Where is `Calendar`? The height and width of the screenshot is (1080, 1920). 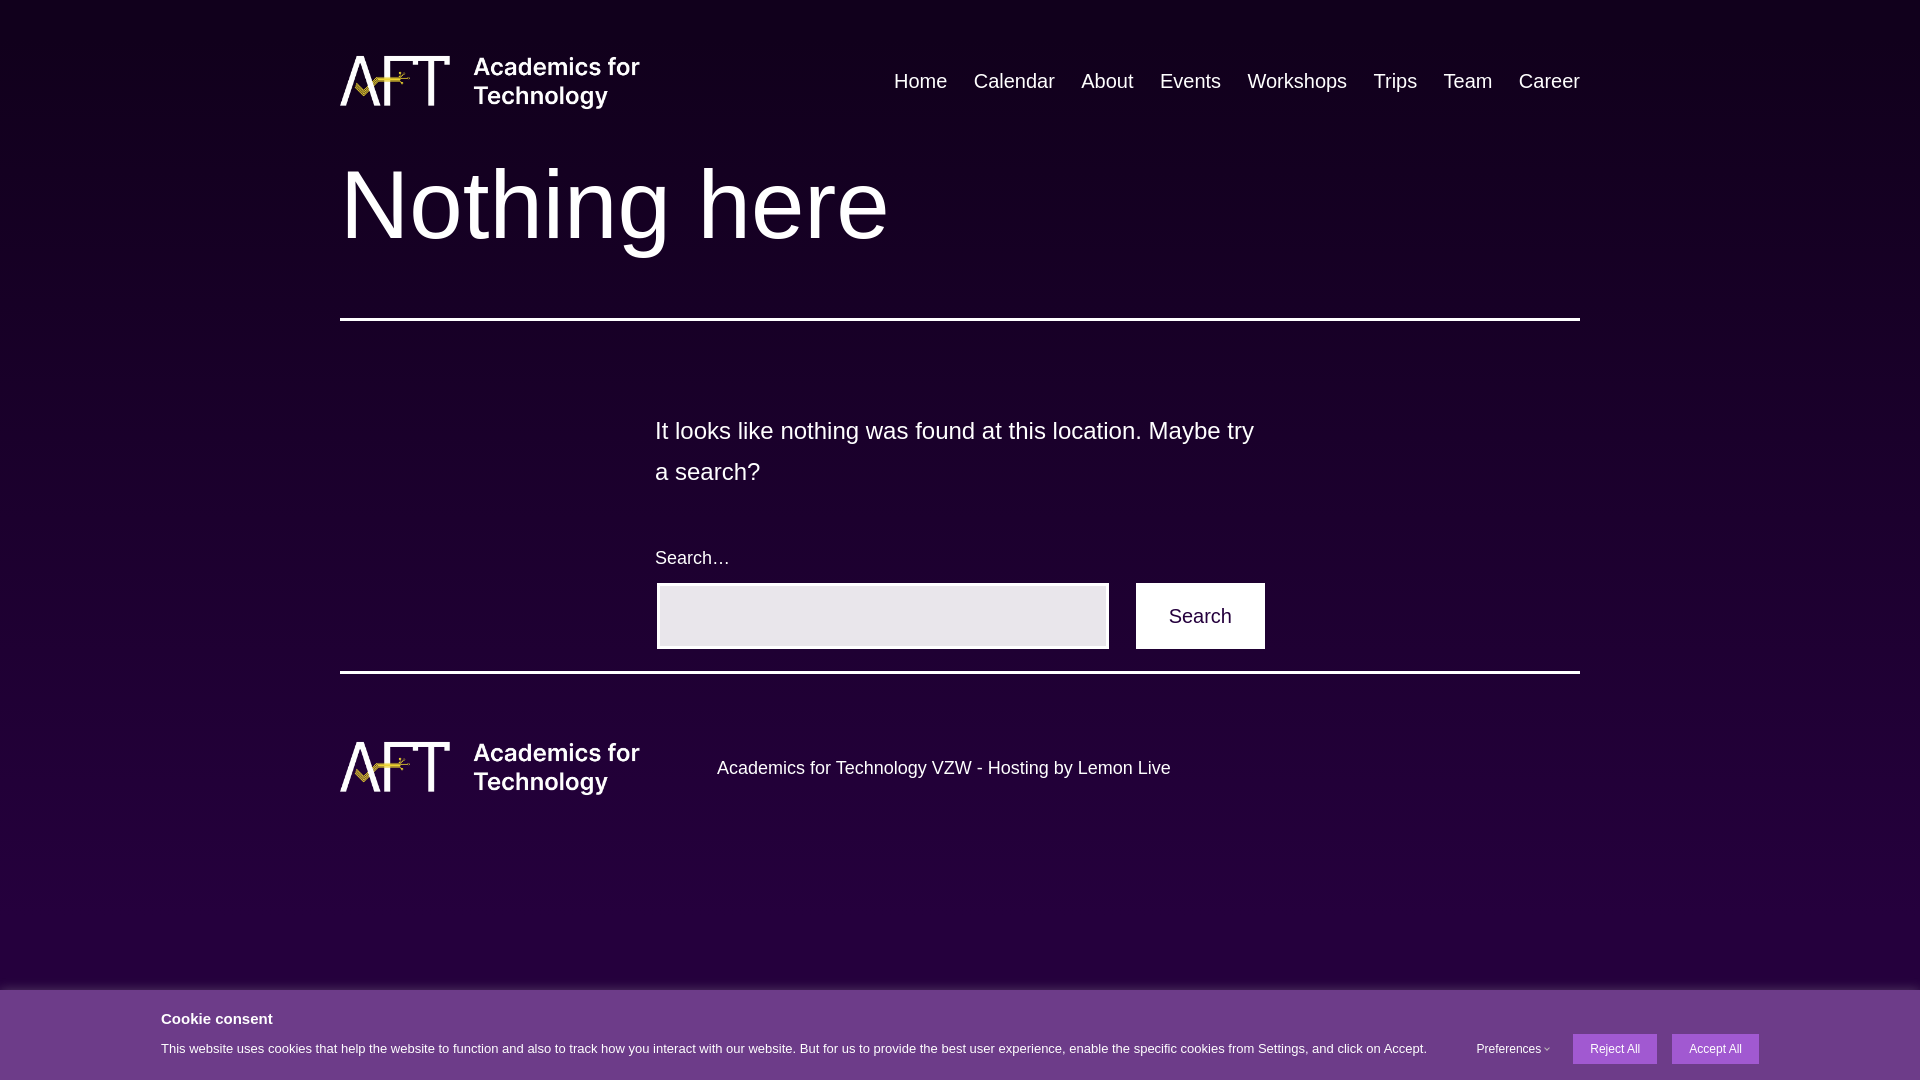
Calendar is located at coordinates (1015, 82).